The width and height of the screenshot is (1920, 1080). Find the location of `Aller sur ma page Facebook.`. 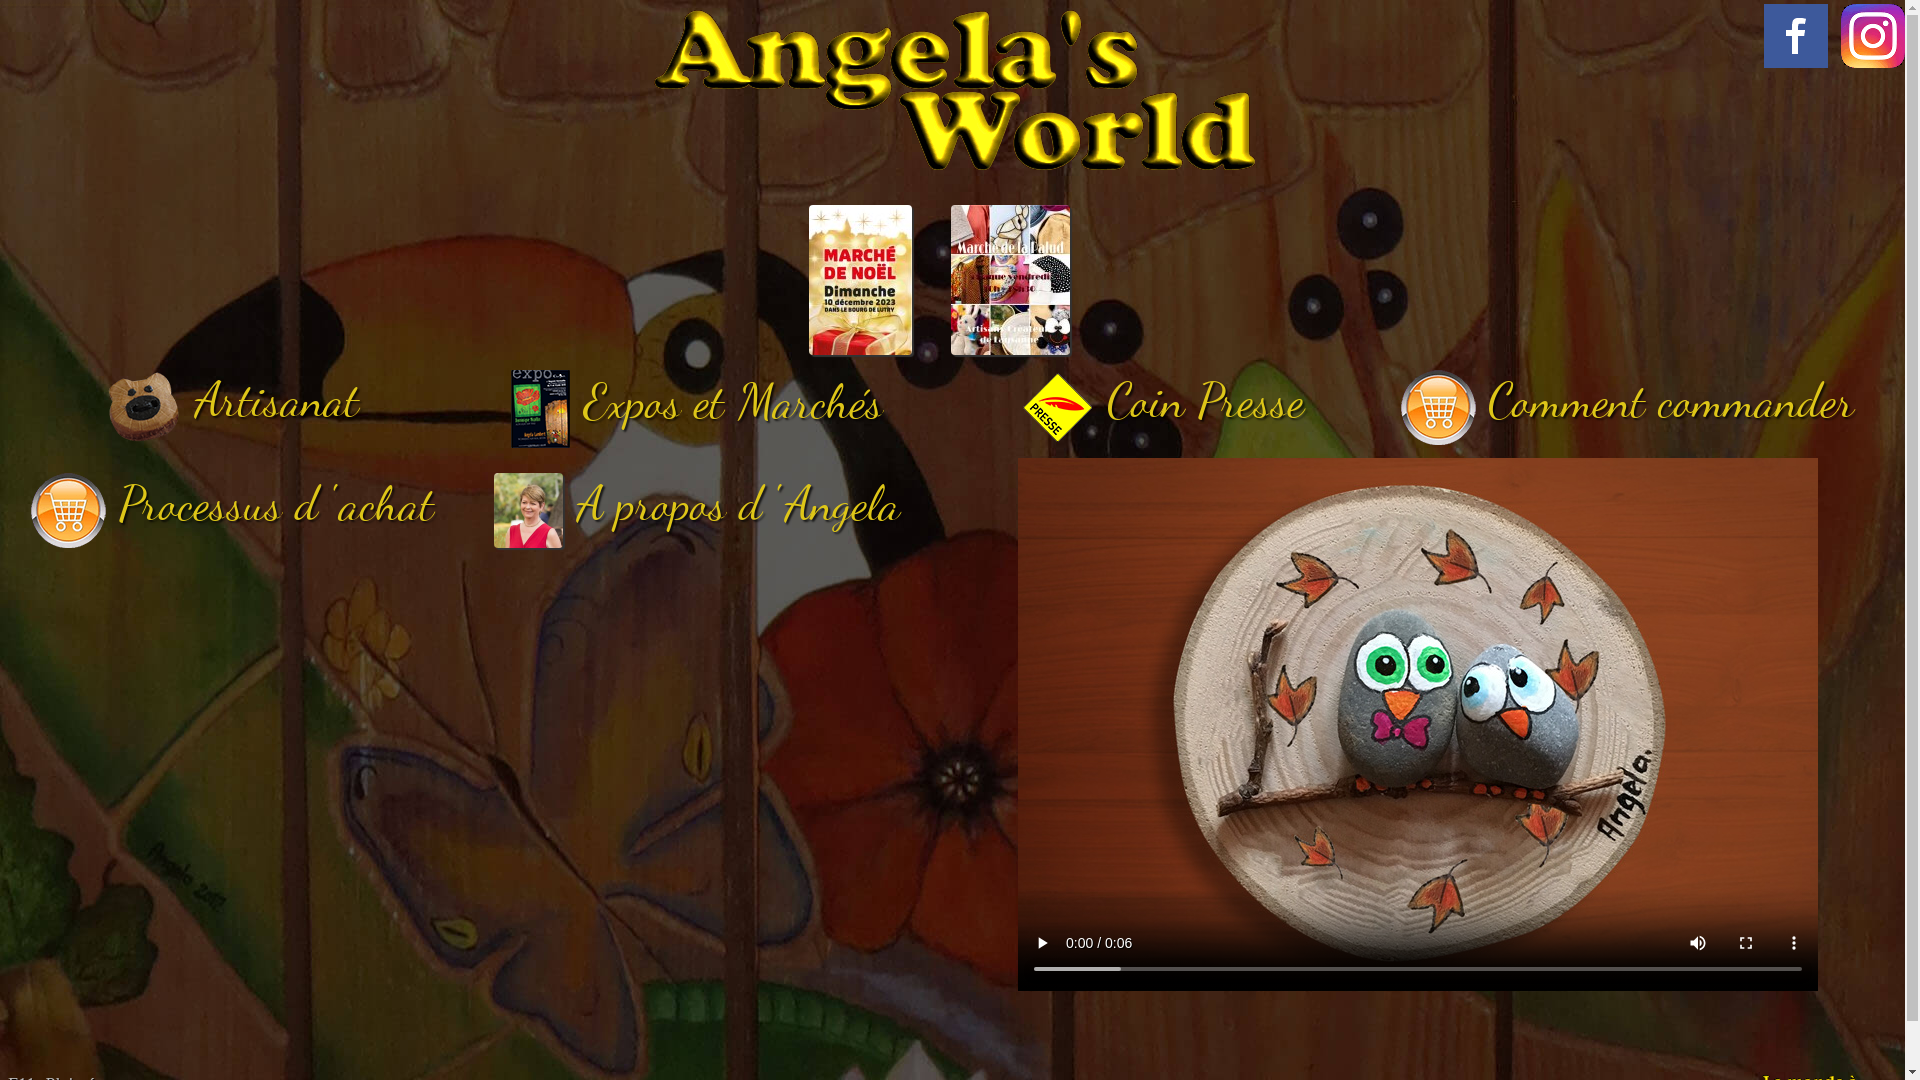

Aller sur ma page Facebook. is located at coordinates (1873, 36).